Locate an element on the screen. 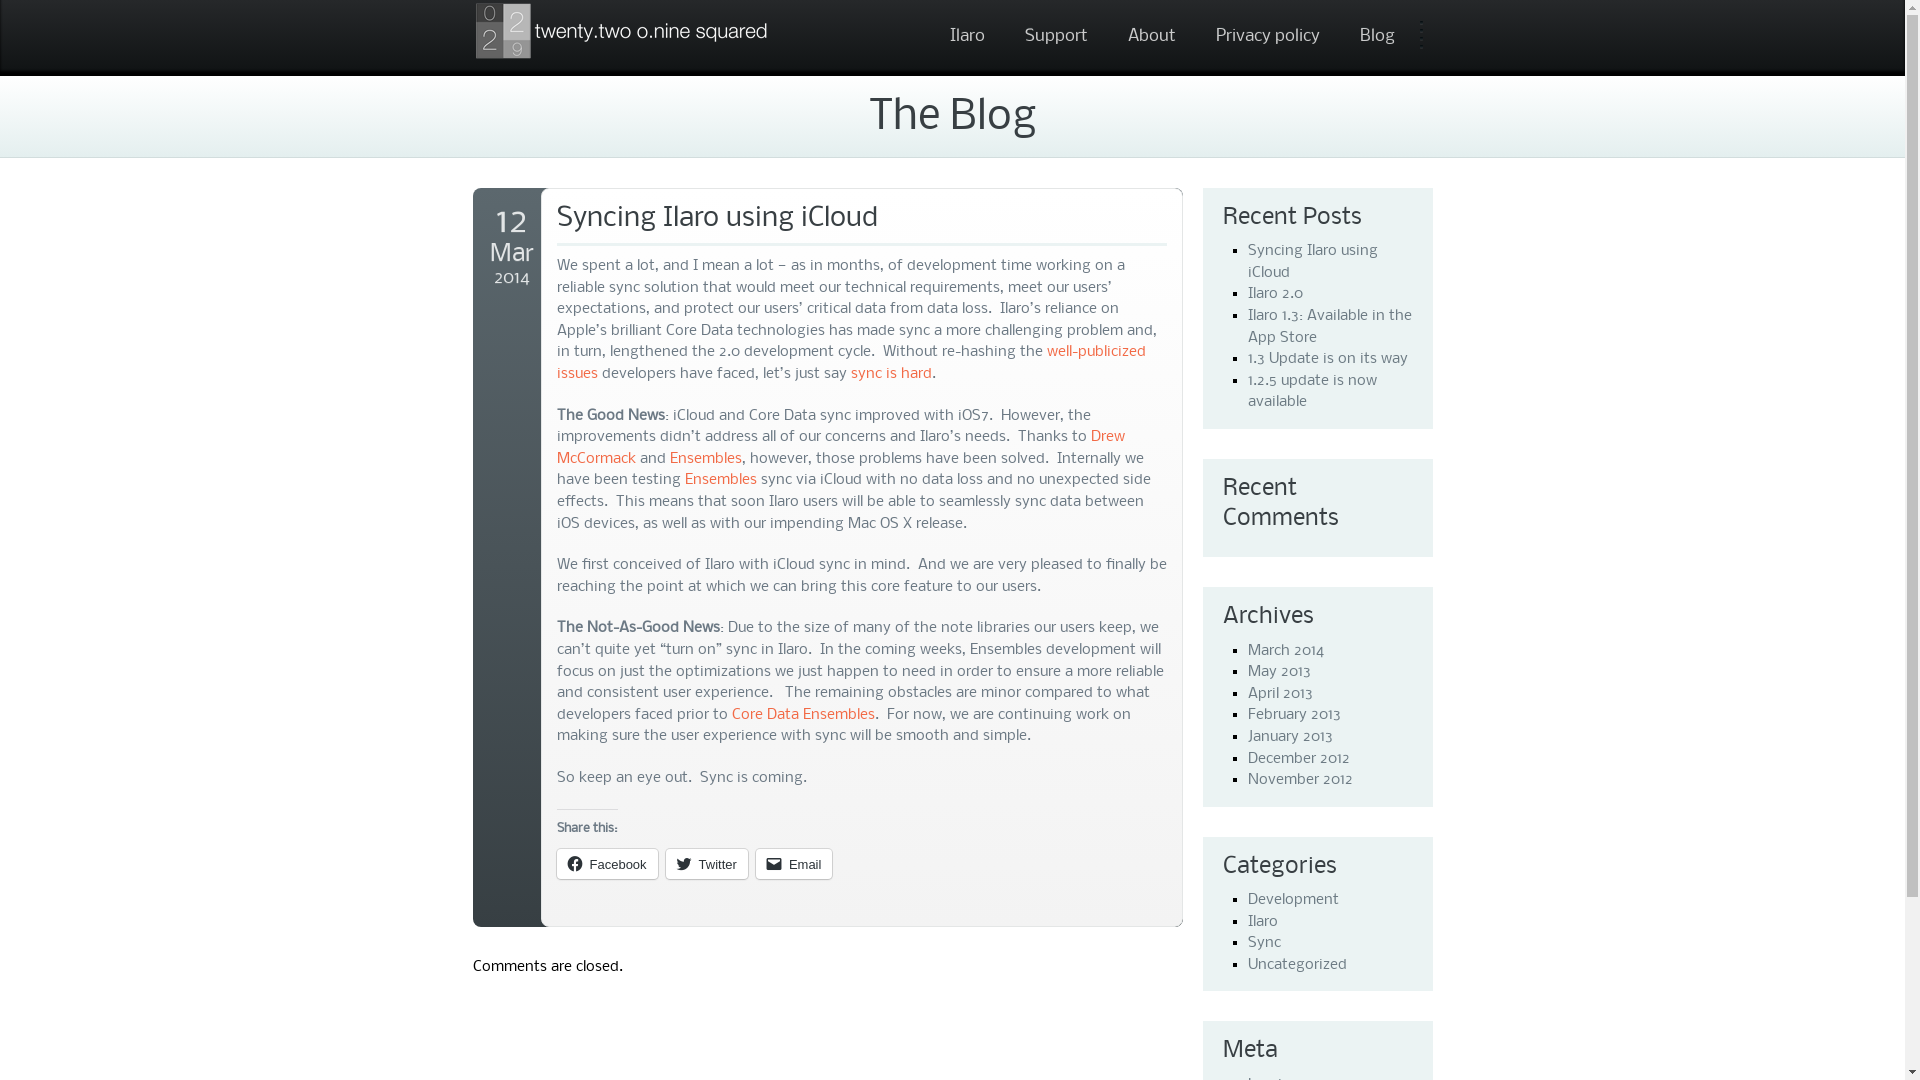 This screenshot has height=1080, width=1920. Support is located at coordinates (1056, 36).